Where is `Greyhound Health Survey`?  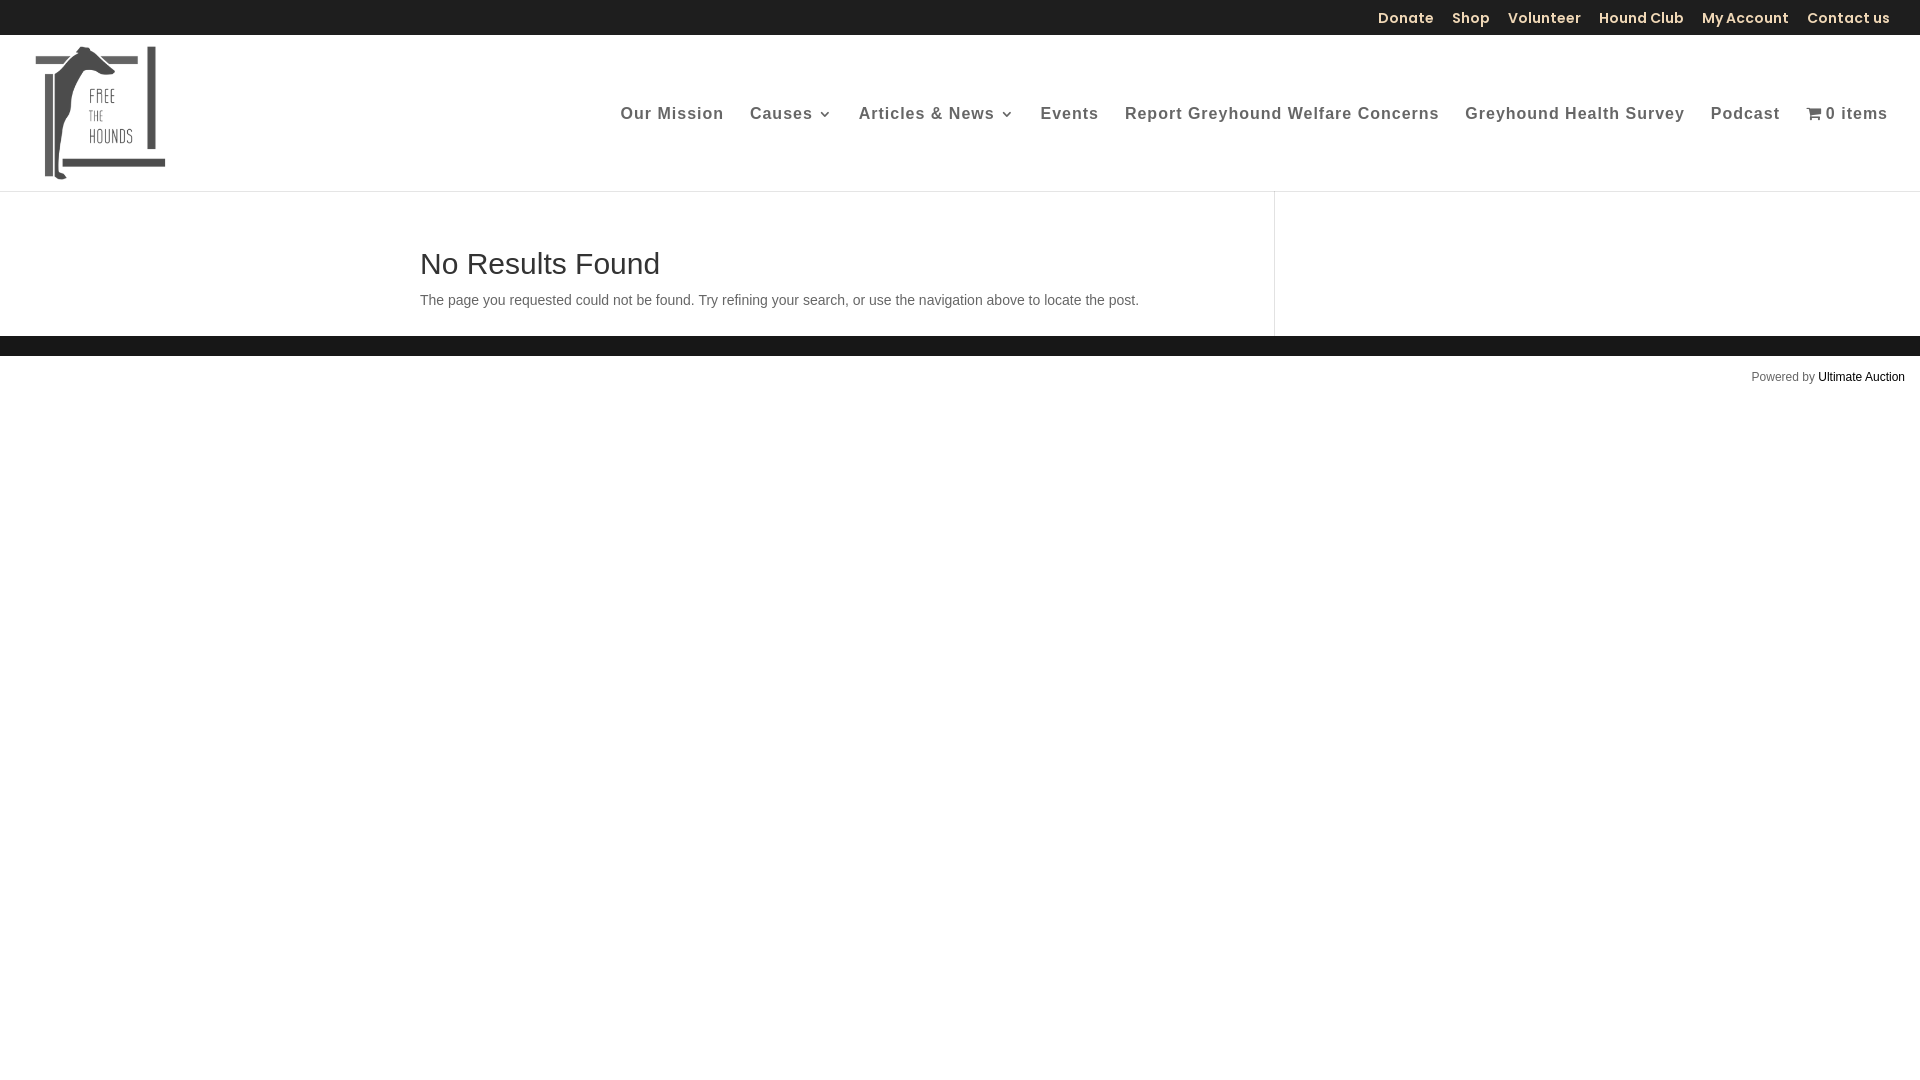
Greyhound Health Survey is located at coordinates (1575, 149).